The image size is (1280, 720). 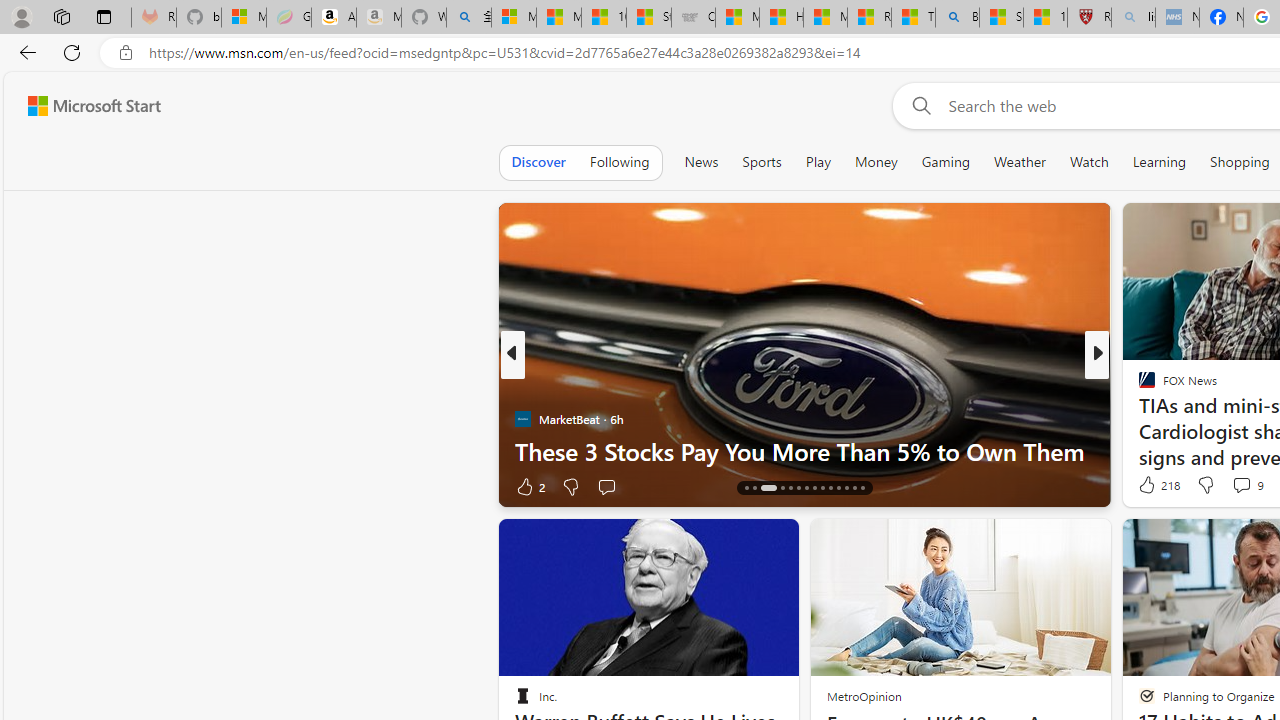 What do you see at coordinates (854, 488) in the screenshot?
I see `AutomationID: tab-27` at bounding box center [854, 488].